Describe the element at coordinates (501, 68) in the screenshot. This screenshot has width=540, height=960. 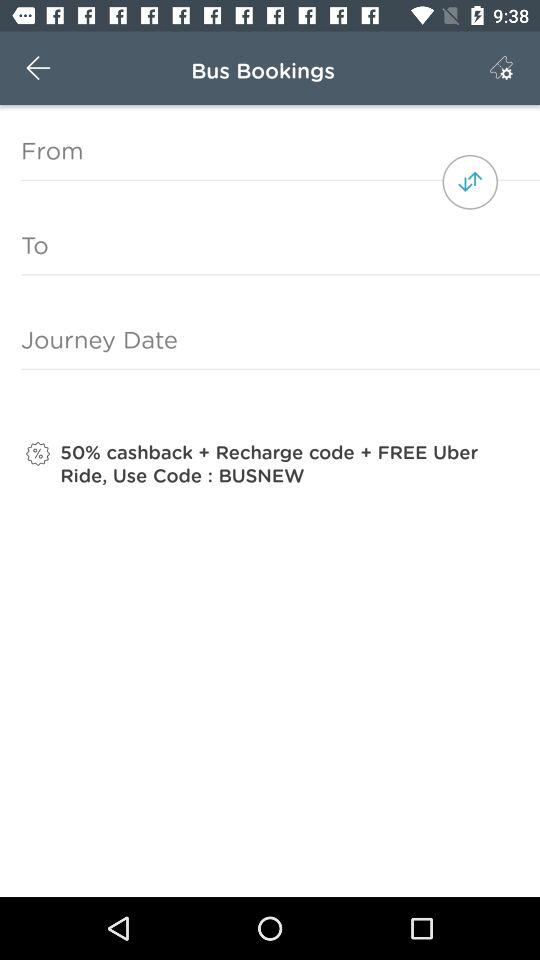
I see `open the icon to the right of bus bookings item` at that location.